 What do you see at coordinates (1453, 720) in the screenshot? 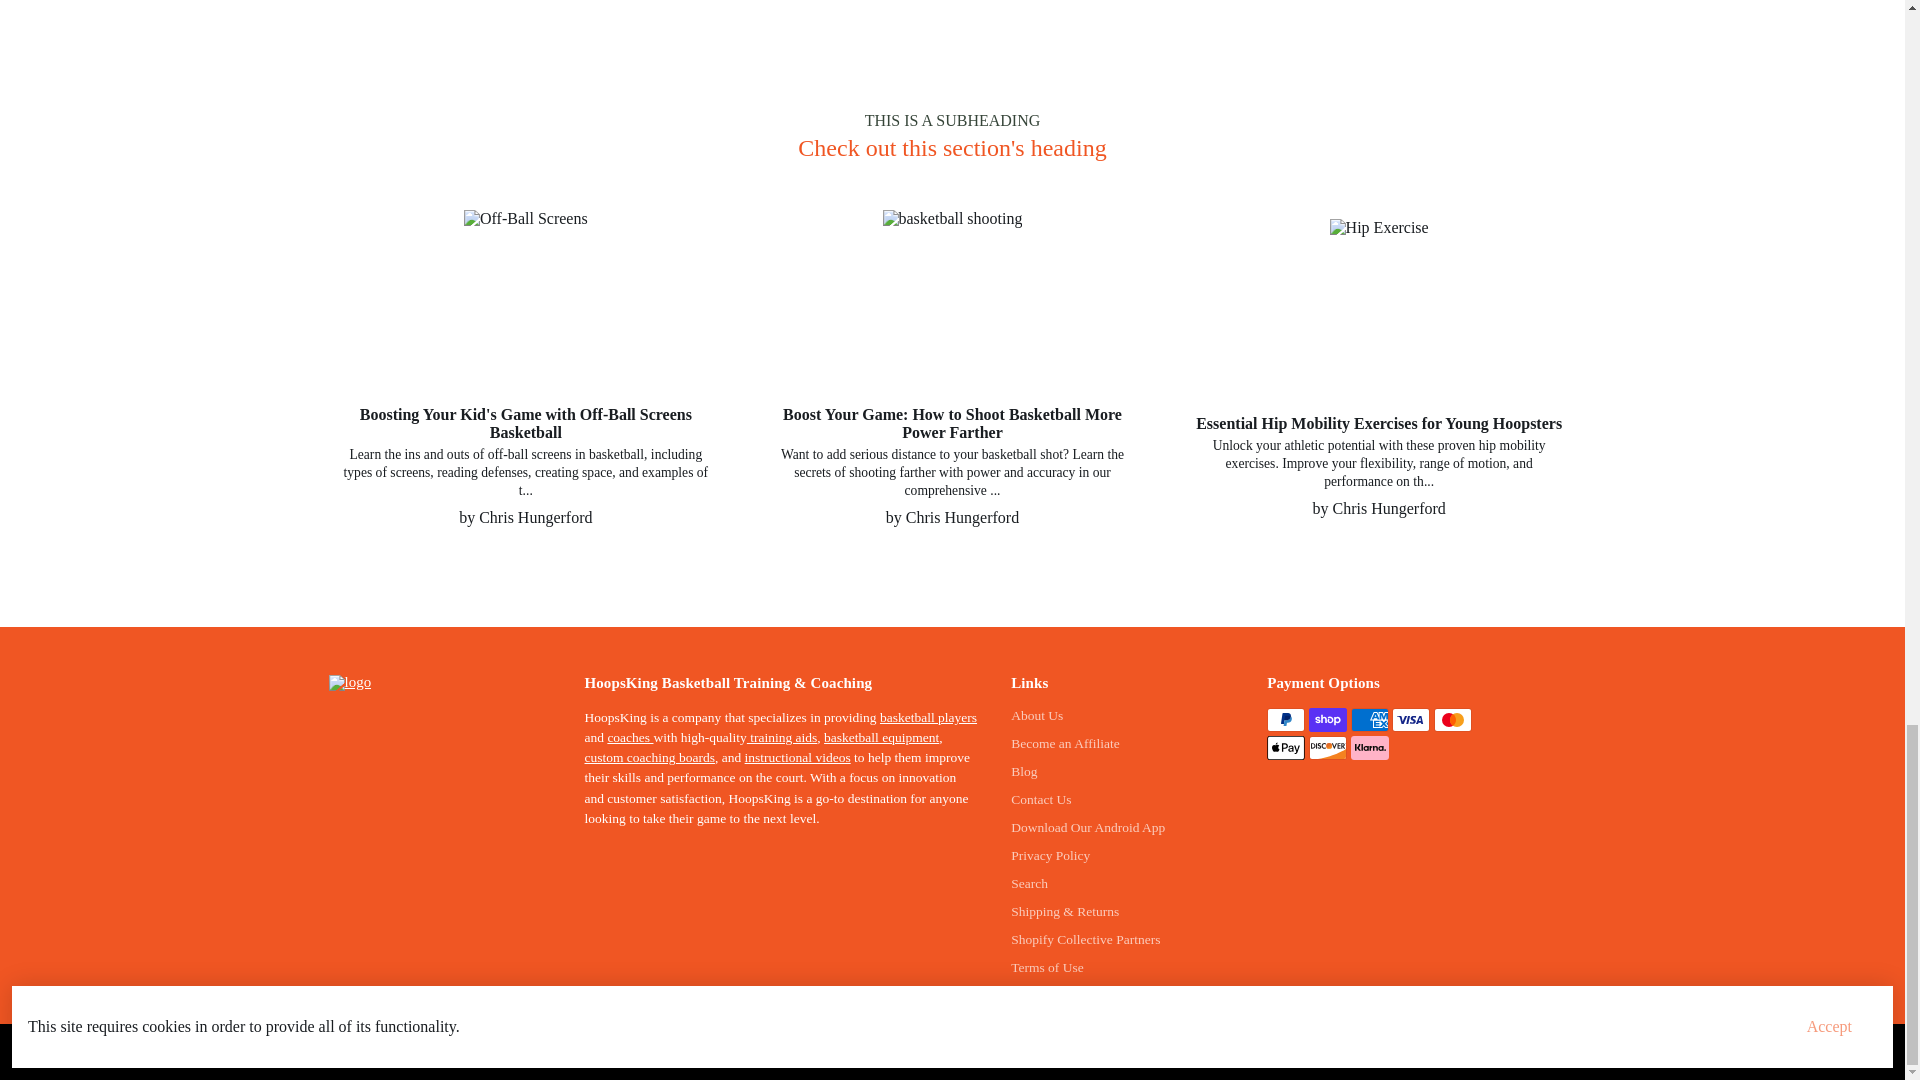
I see `Mastercard` at bounding box center [1453, 720].